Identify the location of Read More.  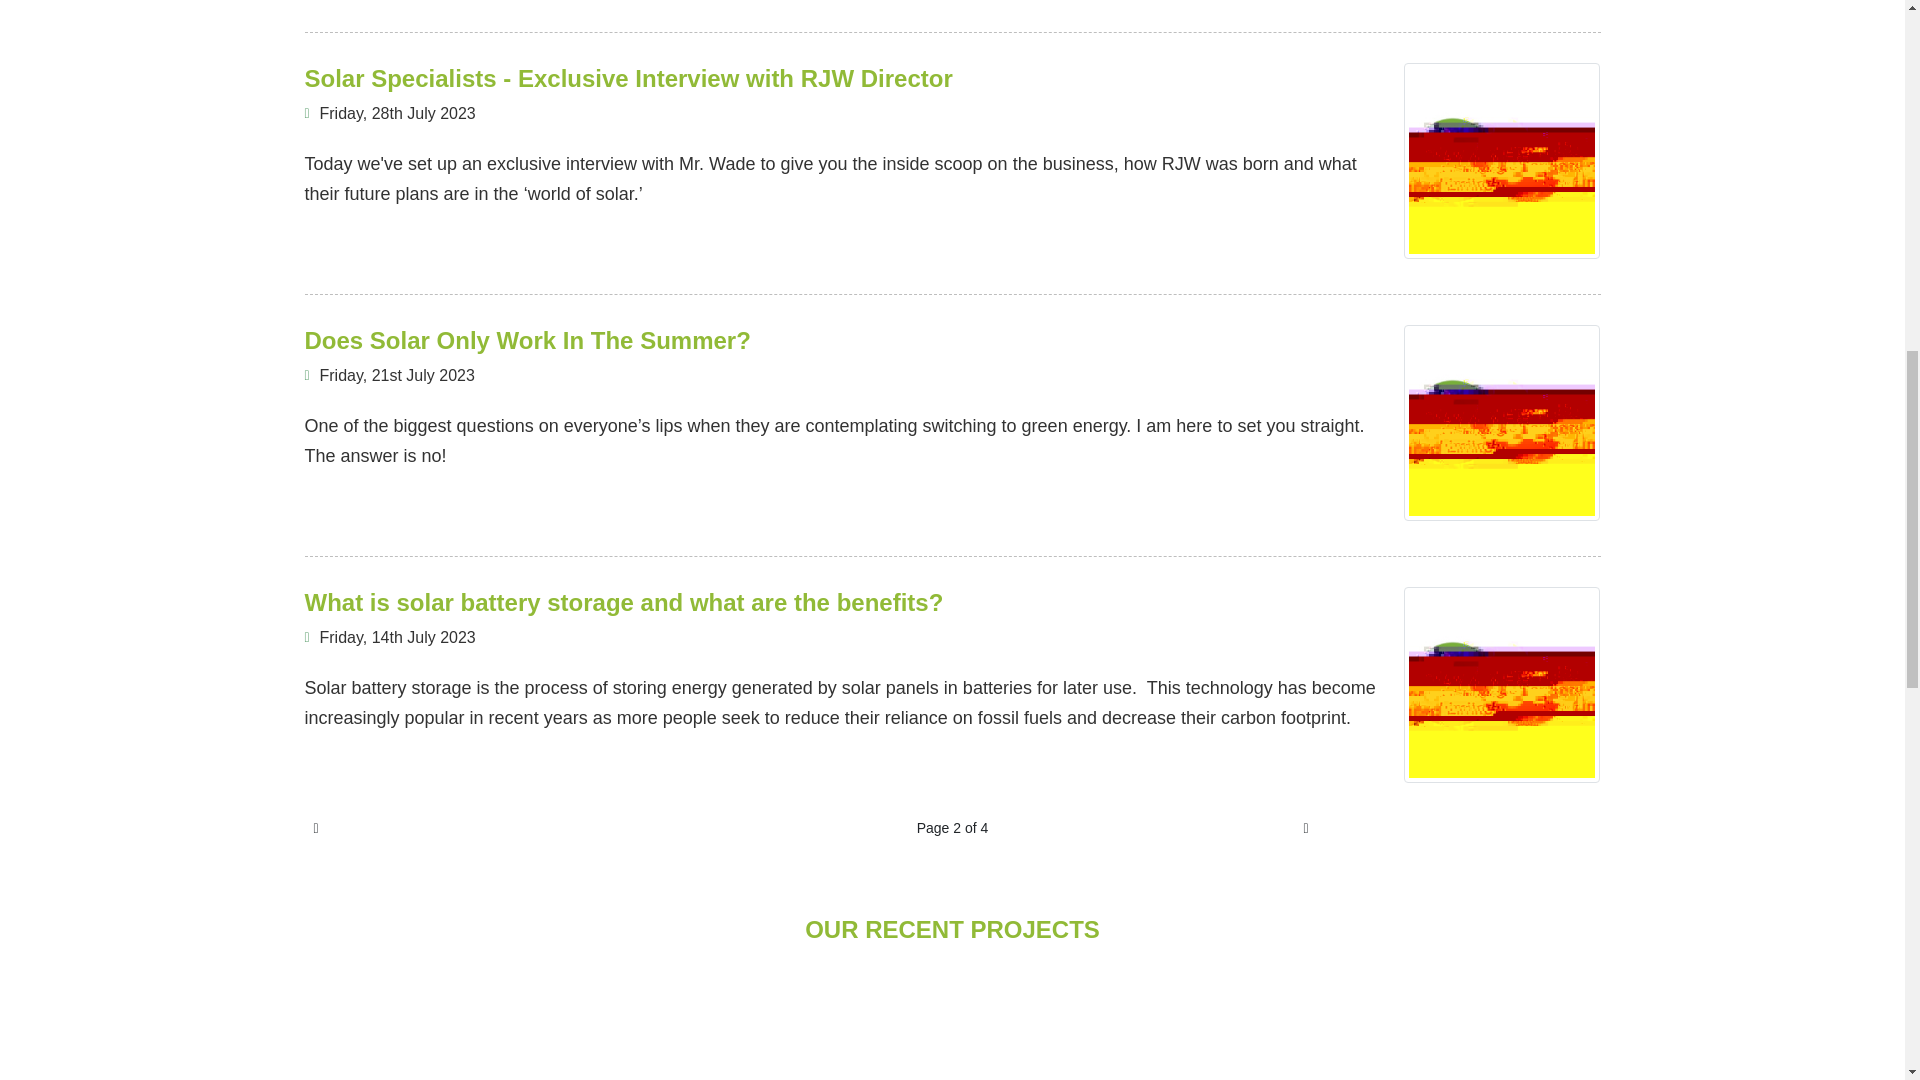
(348, 510).